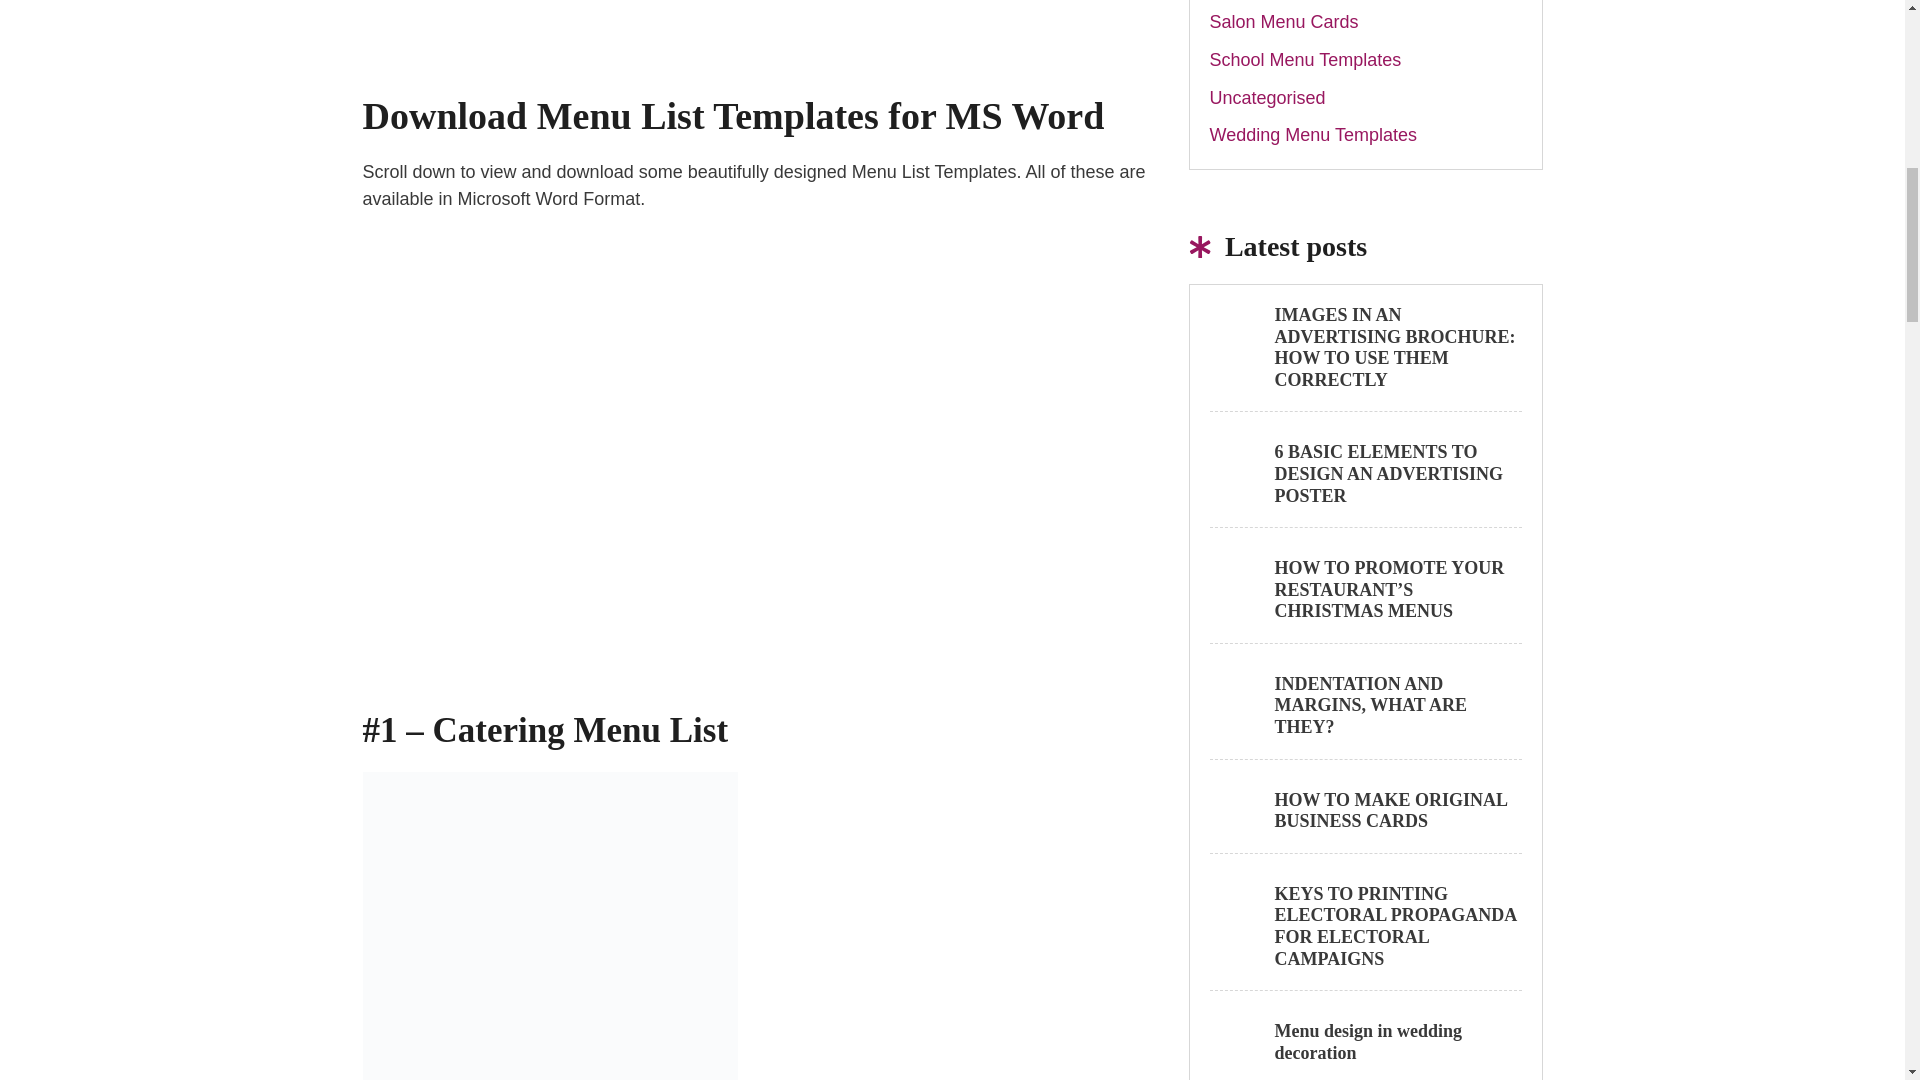 The width and height of the screenshot is (1920, 1080). I want to click on School Menu Templates, so click(1305, 60).